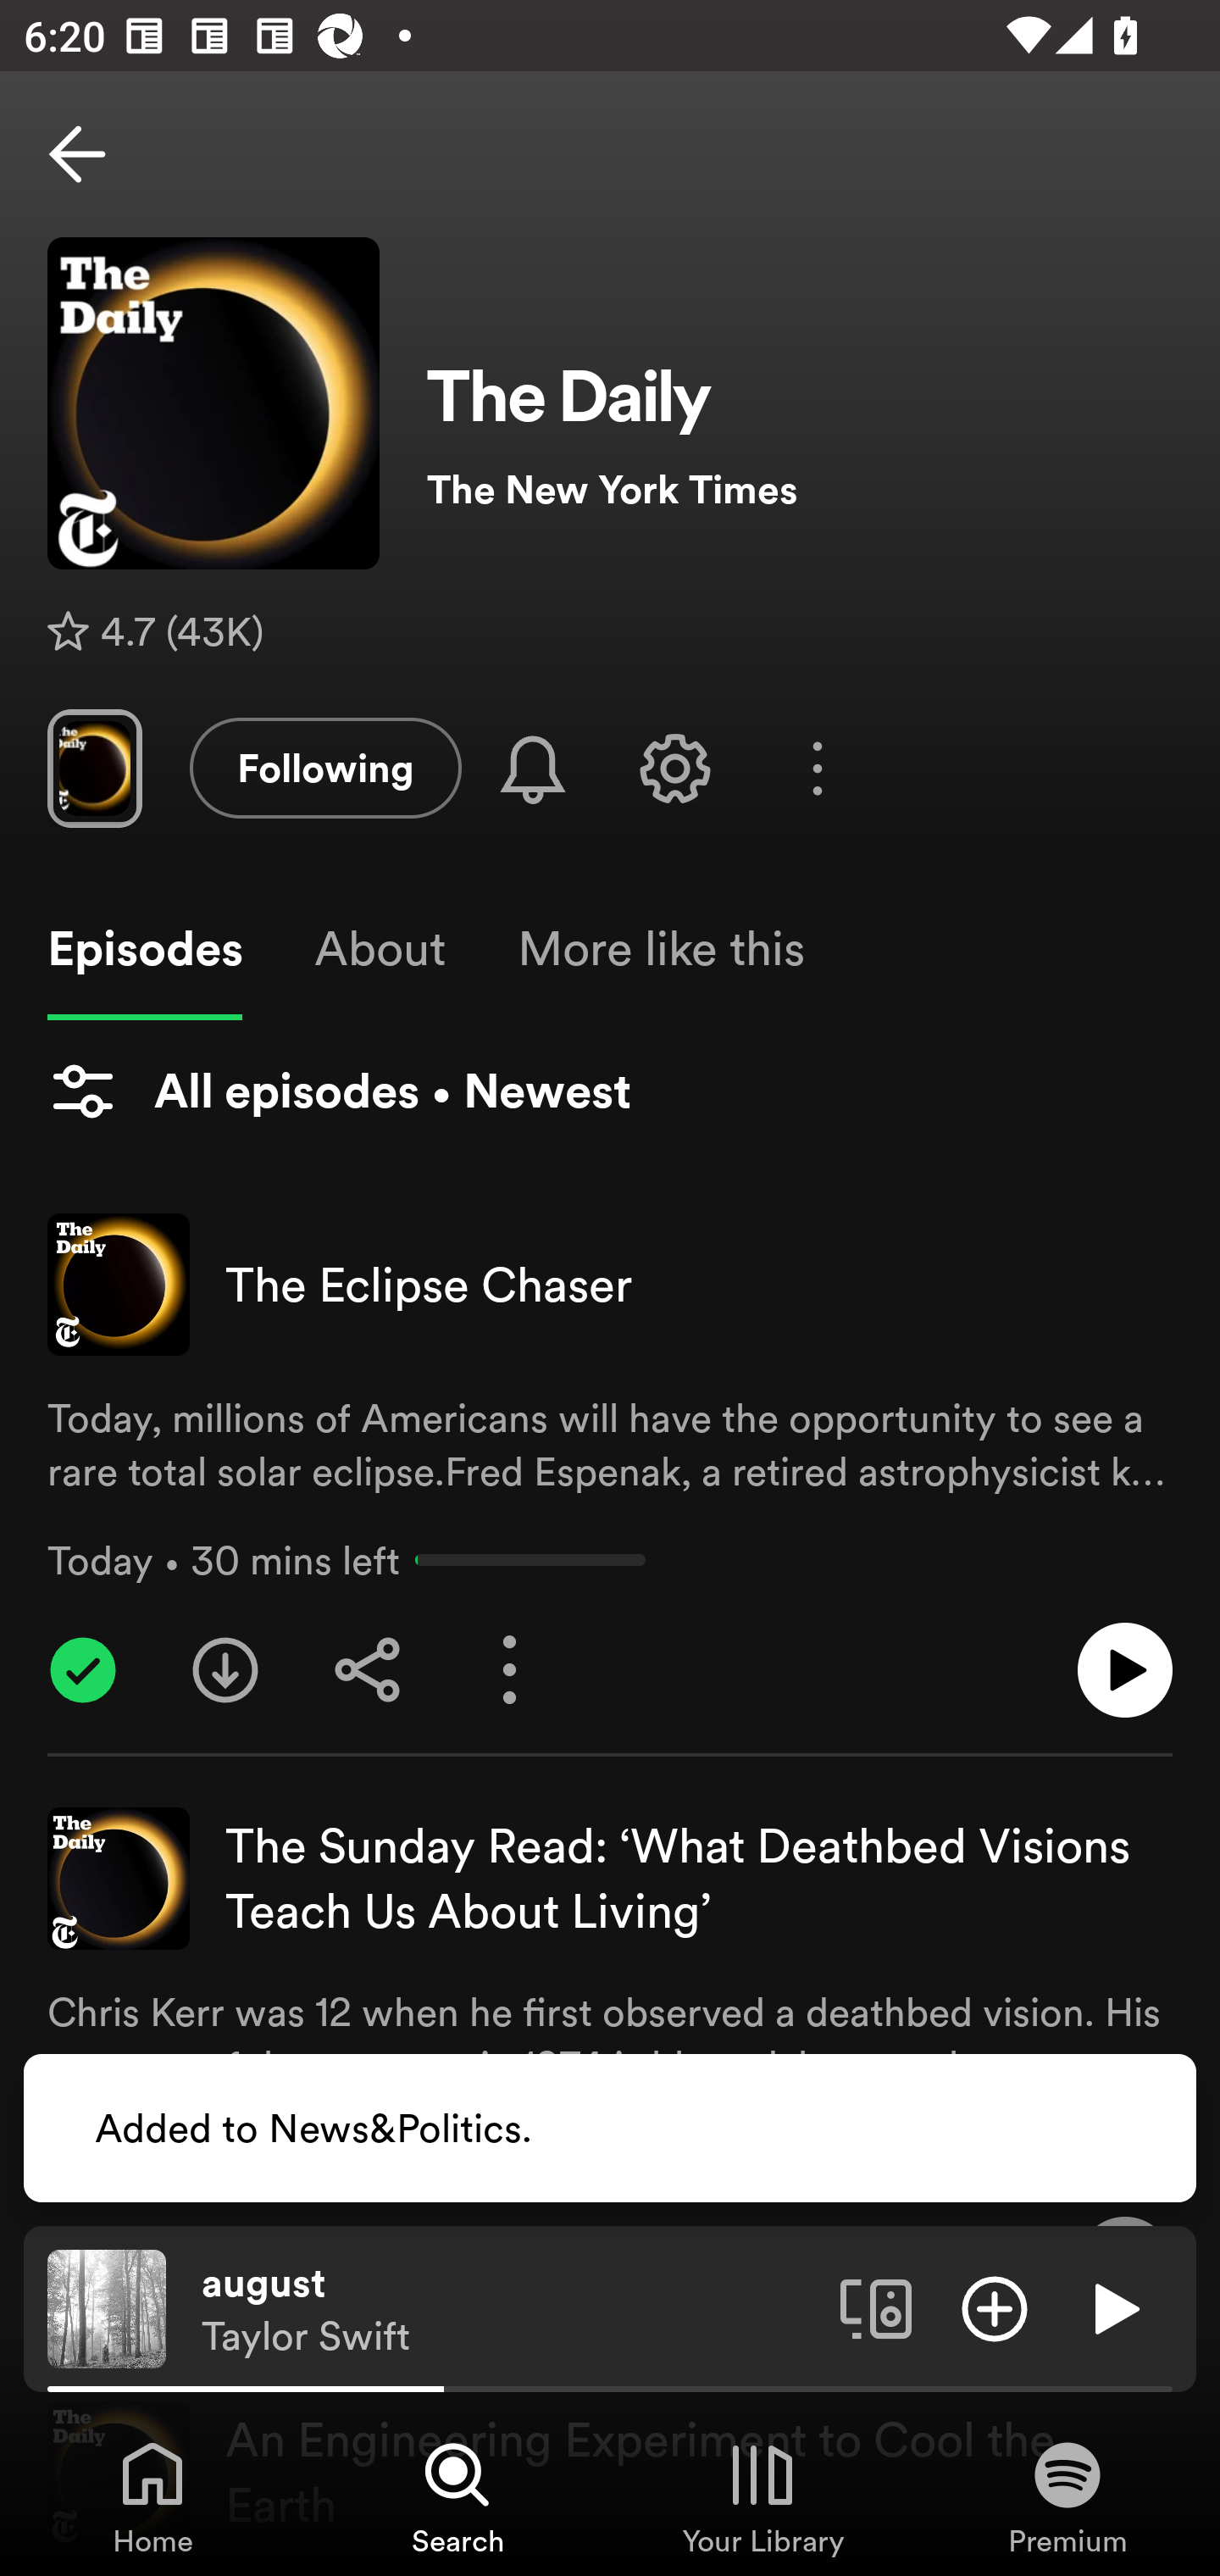  What do you see at coordinates (77, 154) in the screenshot?
I see `Back` at bounding box center [77, 154].